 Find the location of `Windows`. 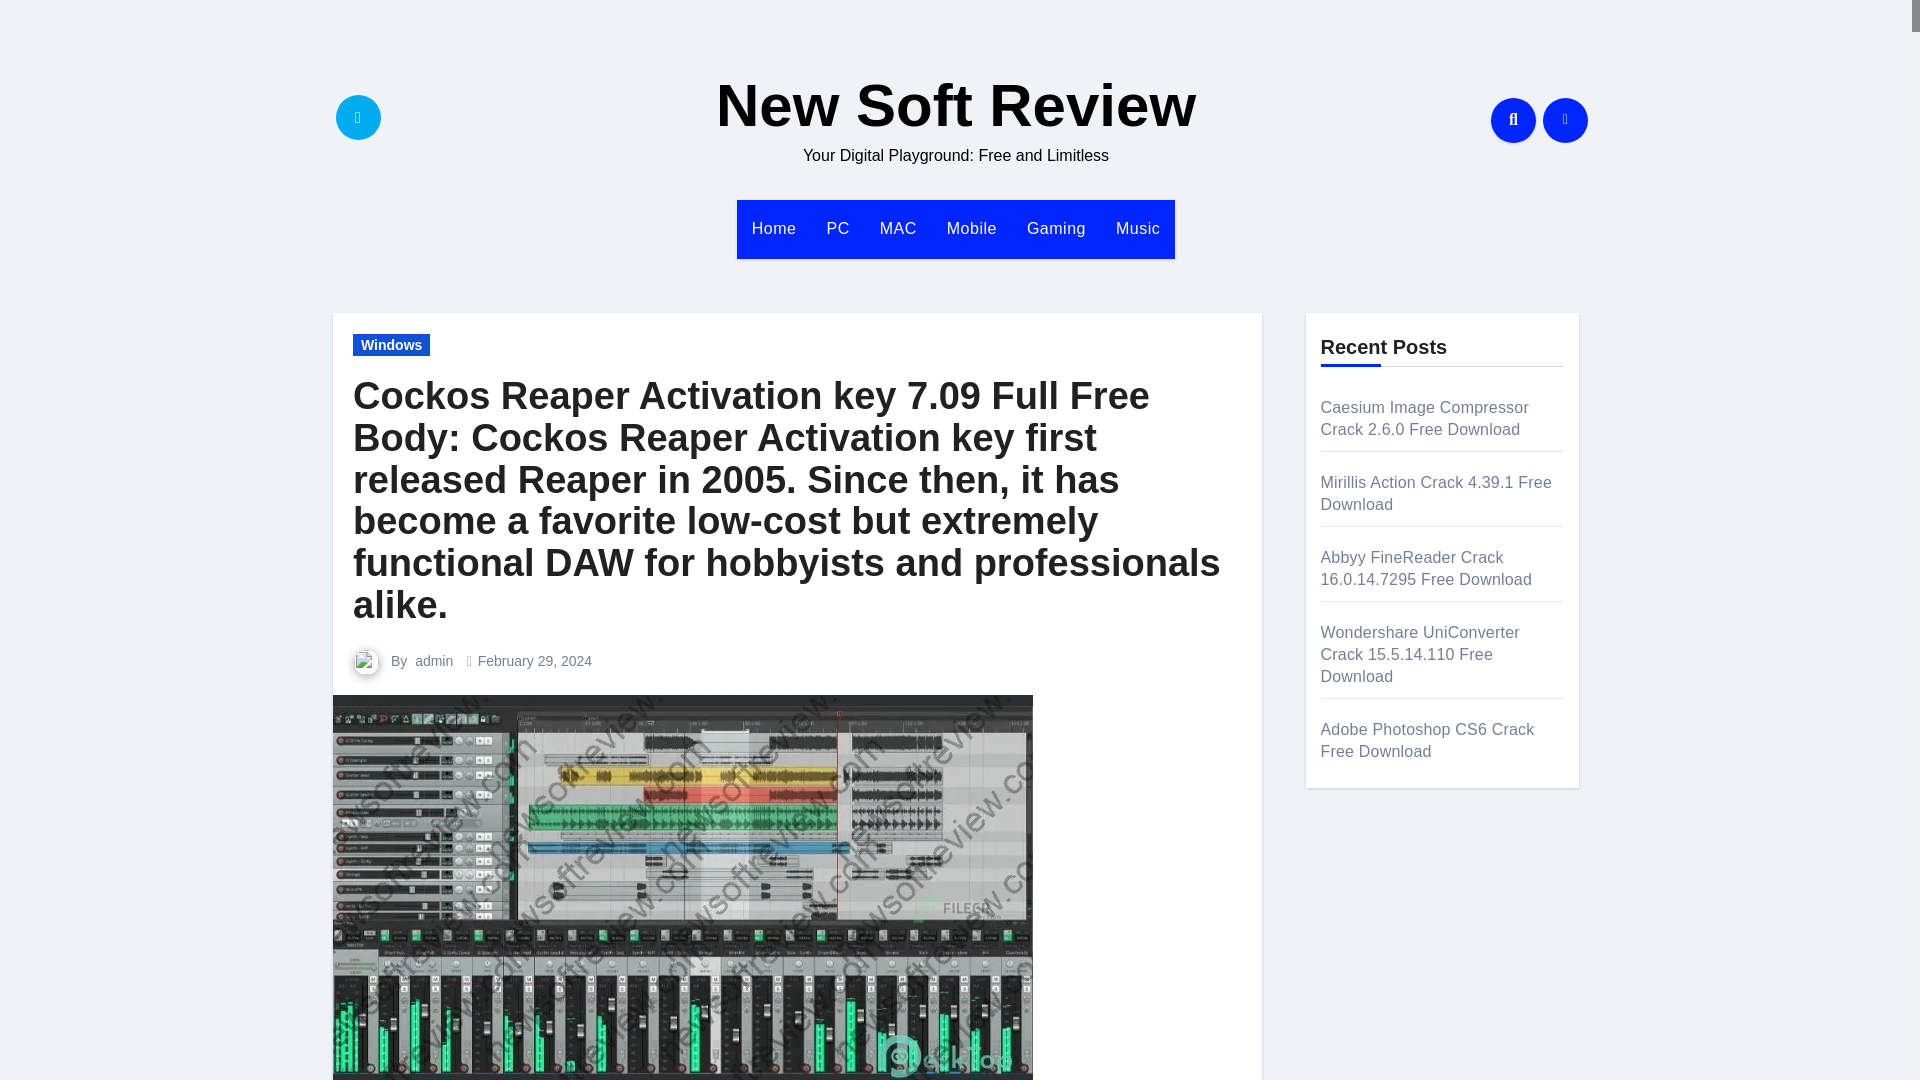

Windows is located at coordinates (392, 344).